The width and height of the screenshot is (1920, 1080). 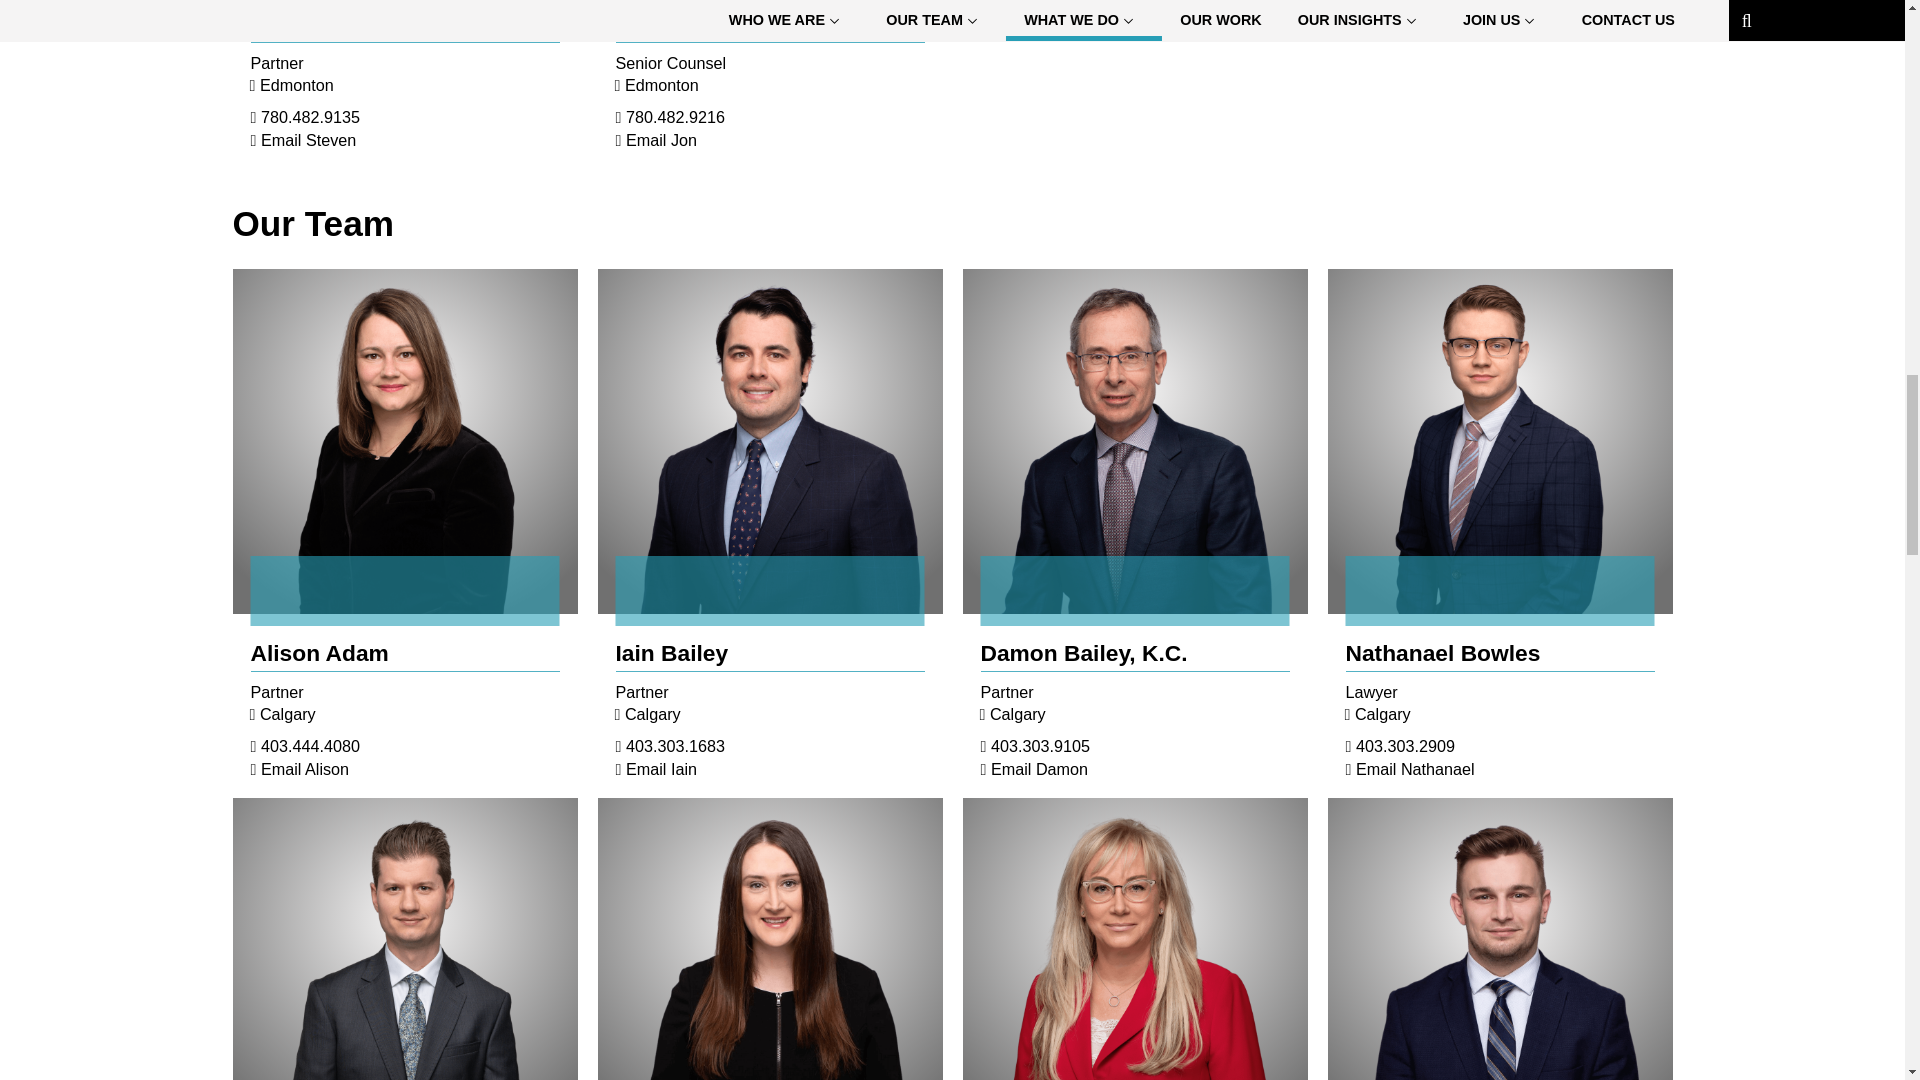 What do you see at coordinates (709, 23) in the screenshot?
I see `Jon Rossall` at bounding box center [709, 23].